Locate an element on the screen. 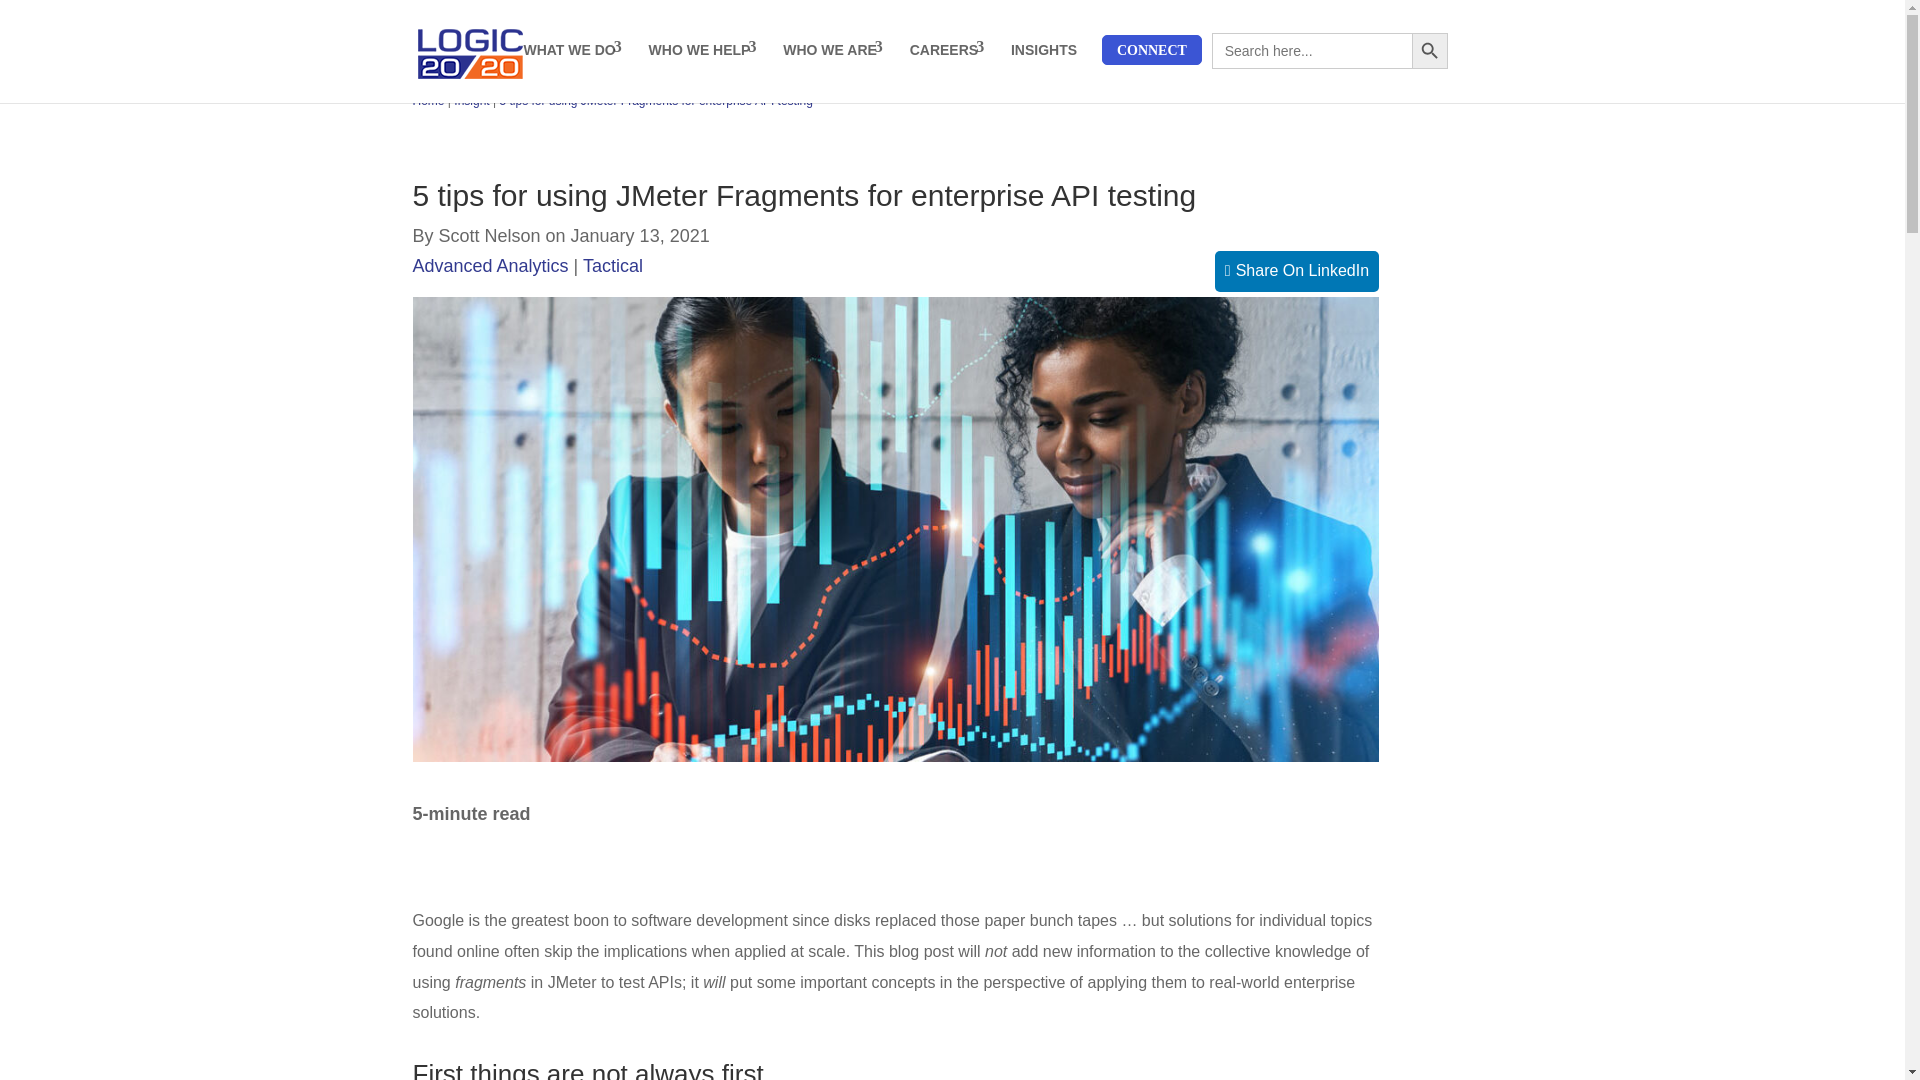  INSIGHTS is located at coordinates (1047, 49).